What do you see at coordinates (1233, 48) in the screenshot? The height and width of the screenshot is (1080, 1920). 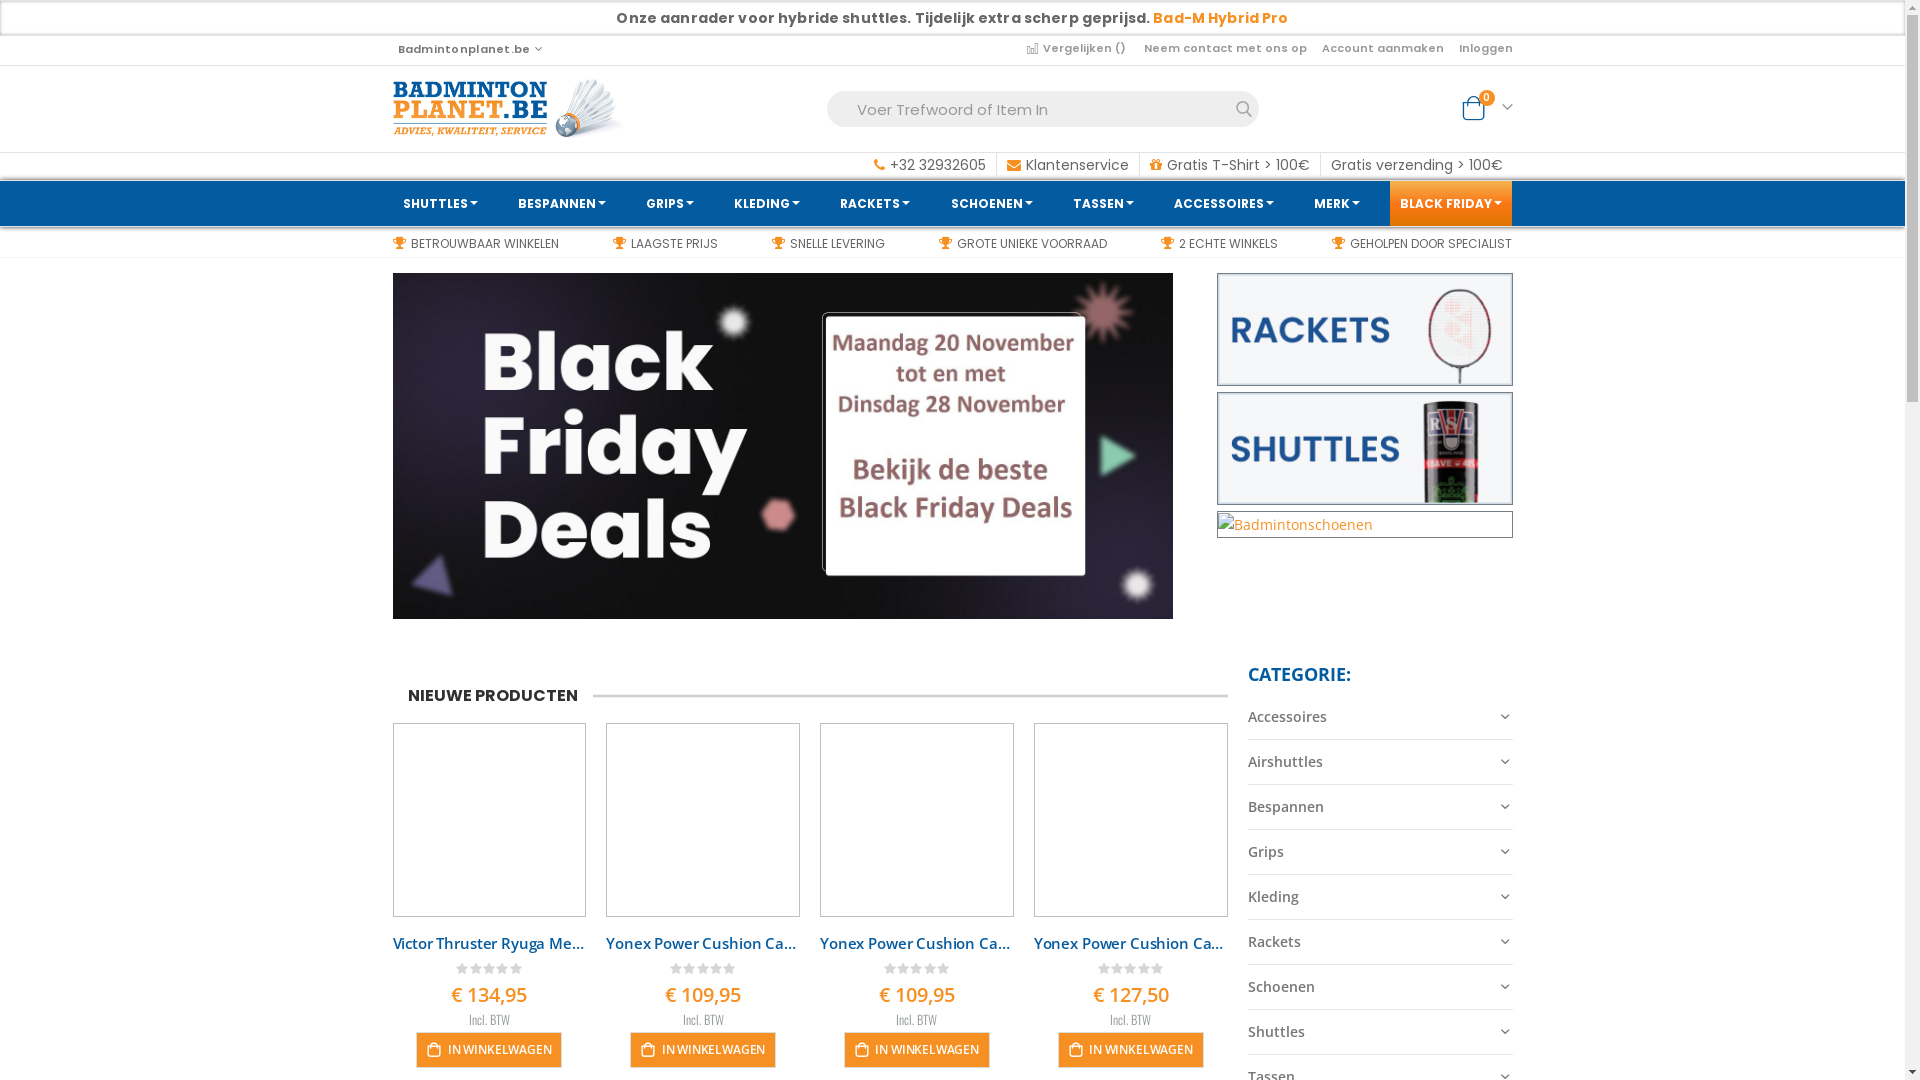 I see `Neem contact met ons op` at bounding box center [1233, 48].